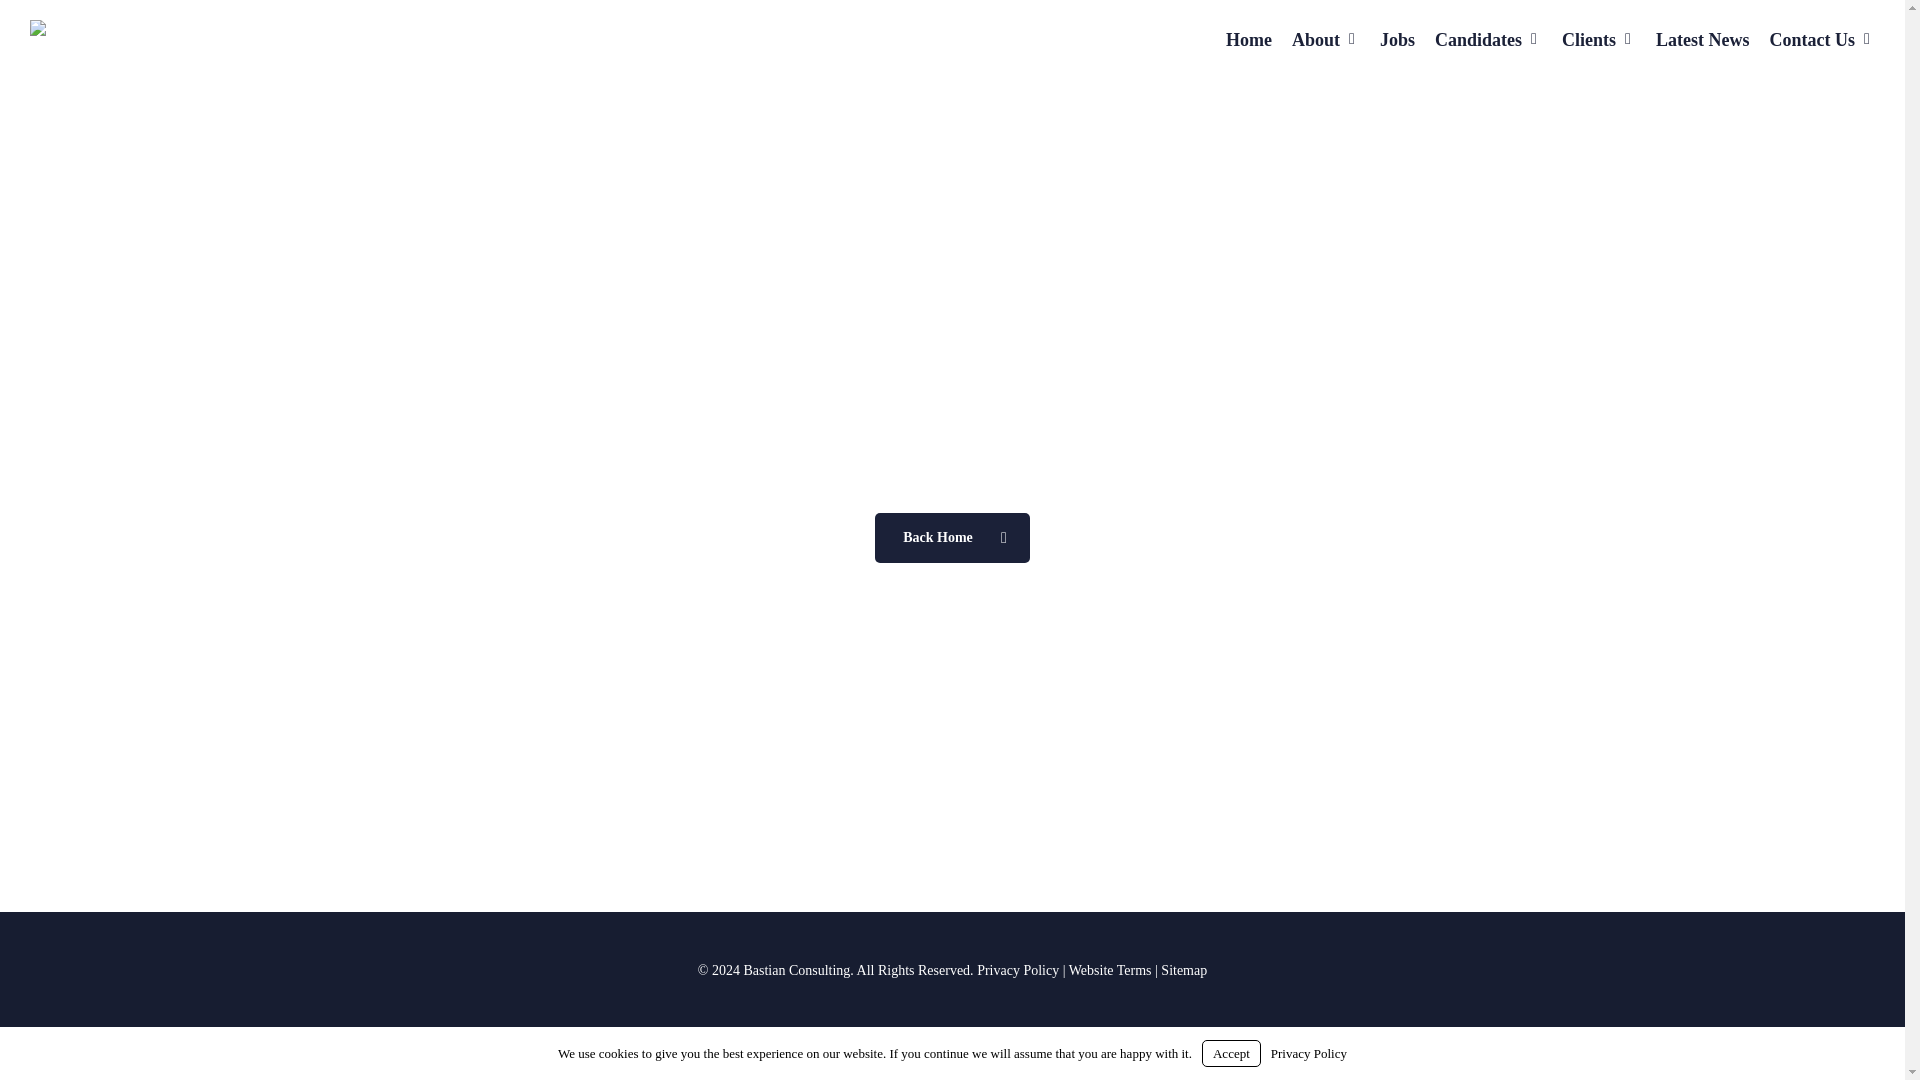 The width and height of the screenshot is (1920, 1080). Describe the element at coordinates (1398, 40) in the screenshot. I see `Jobs` at that location.